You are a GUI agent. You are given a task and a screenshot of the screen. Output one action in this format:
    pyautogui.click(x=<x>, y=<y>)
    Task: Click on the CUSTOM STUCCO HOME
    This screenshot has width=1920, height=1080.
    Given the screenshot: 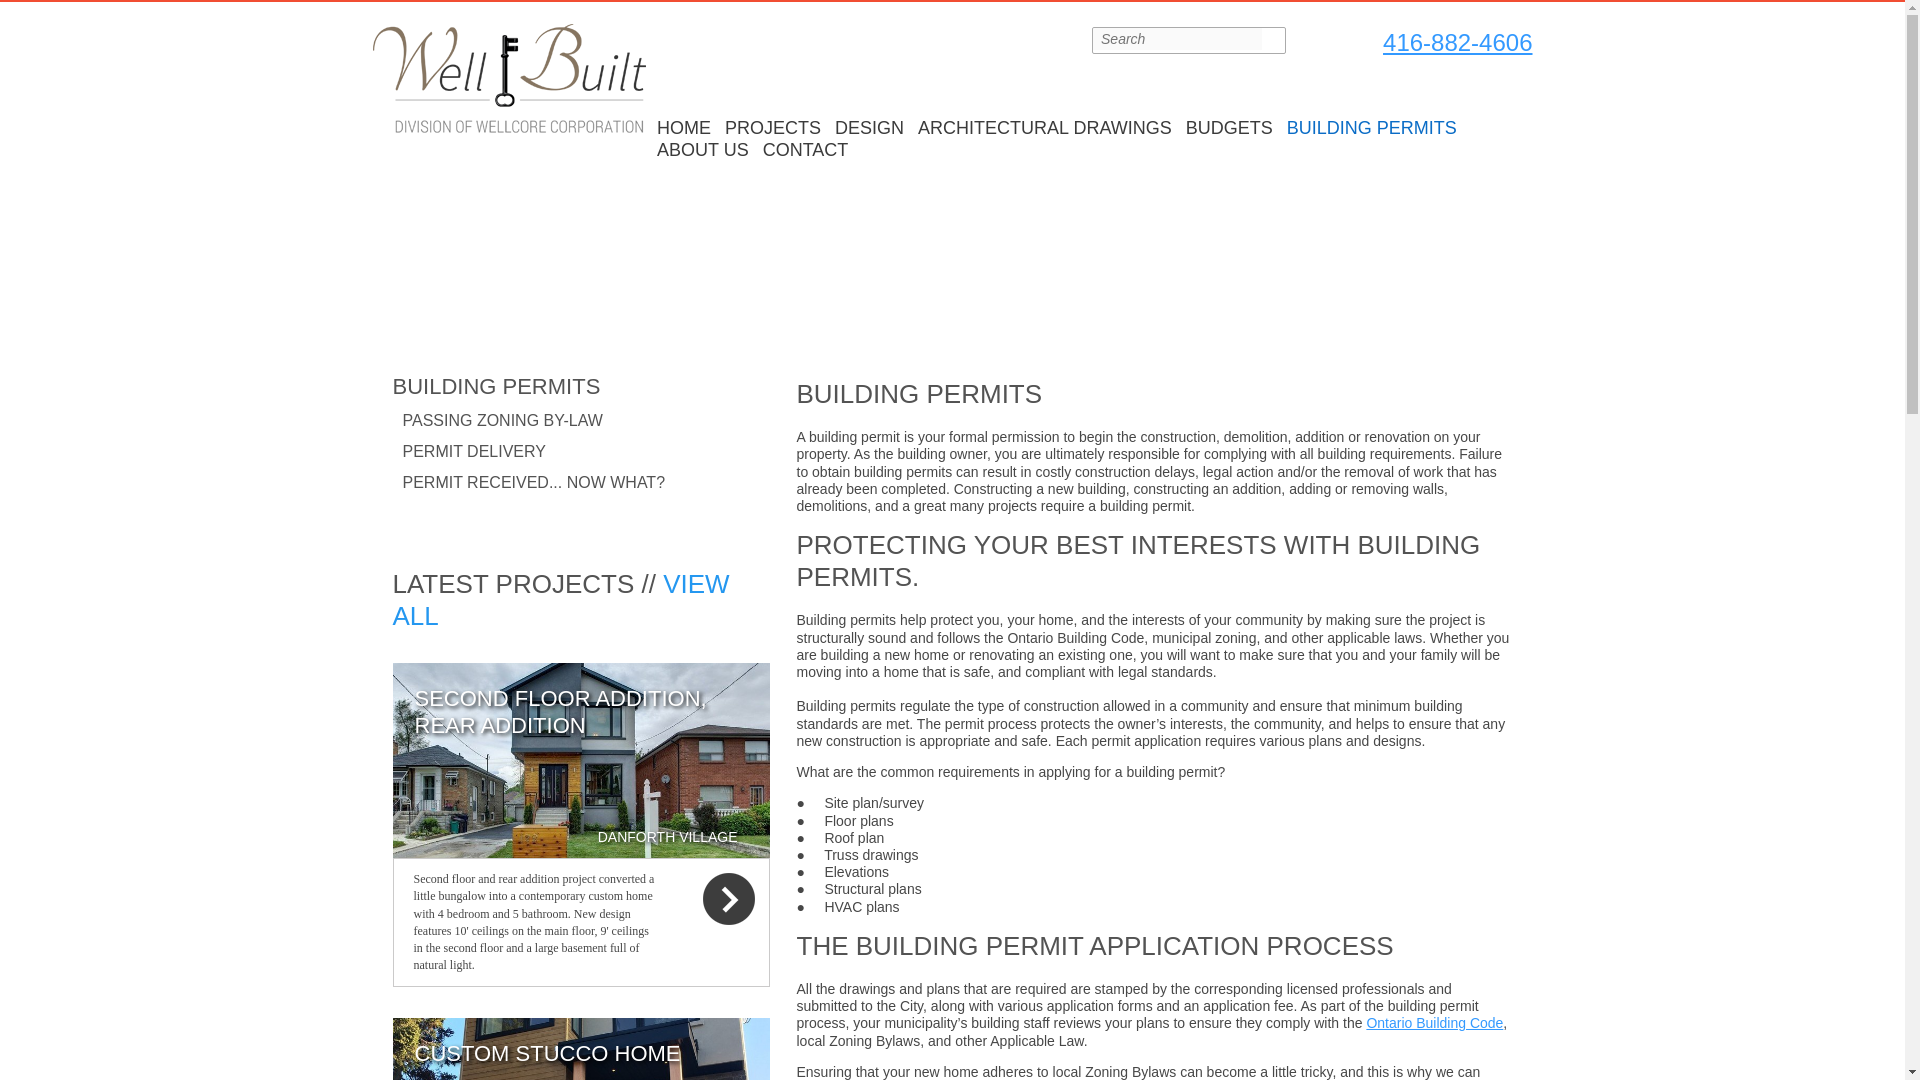 What is the action you would take?
    pyautogui.click(x=546, y=1053)
    